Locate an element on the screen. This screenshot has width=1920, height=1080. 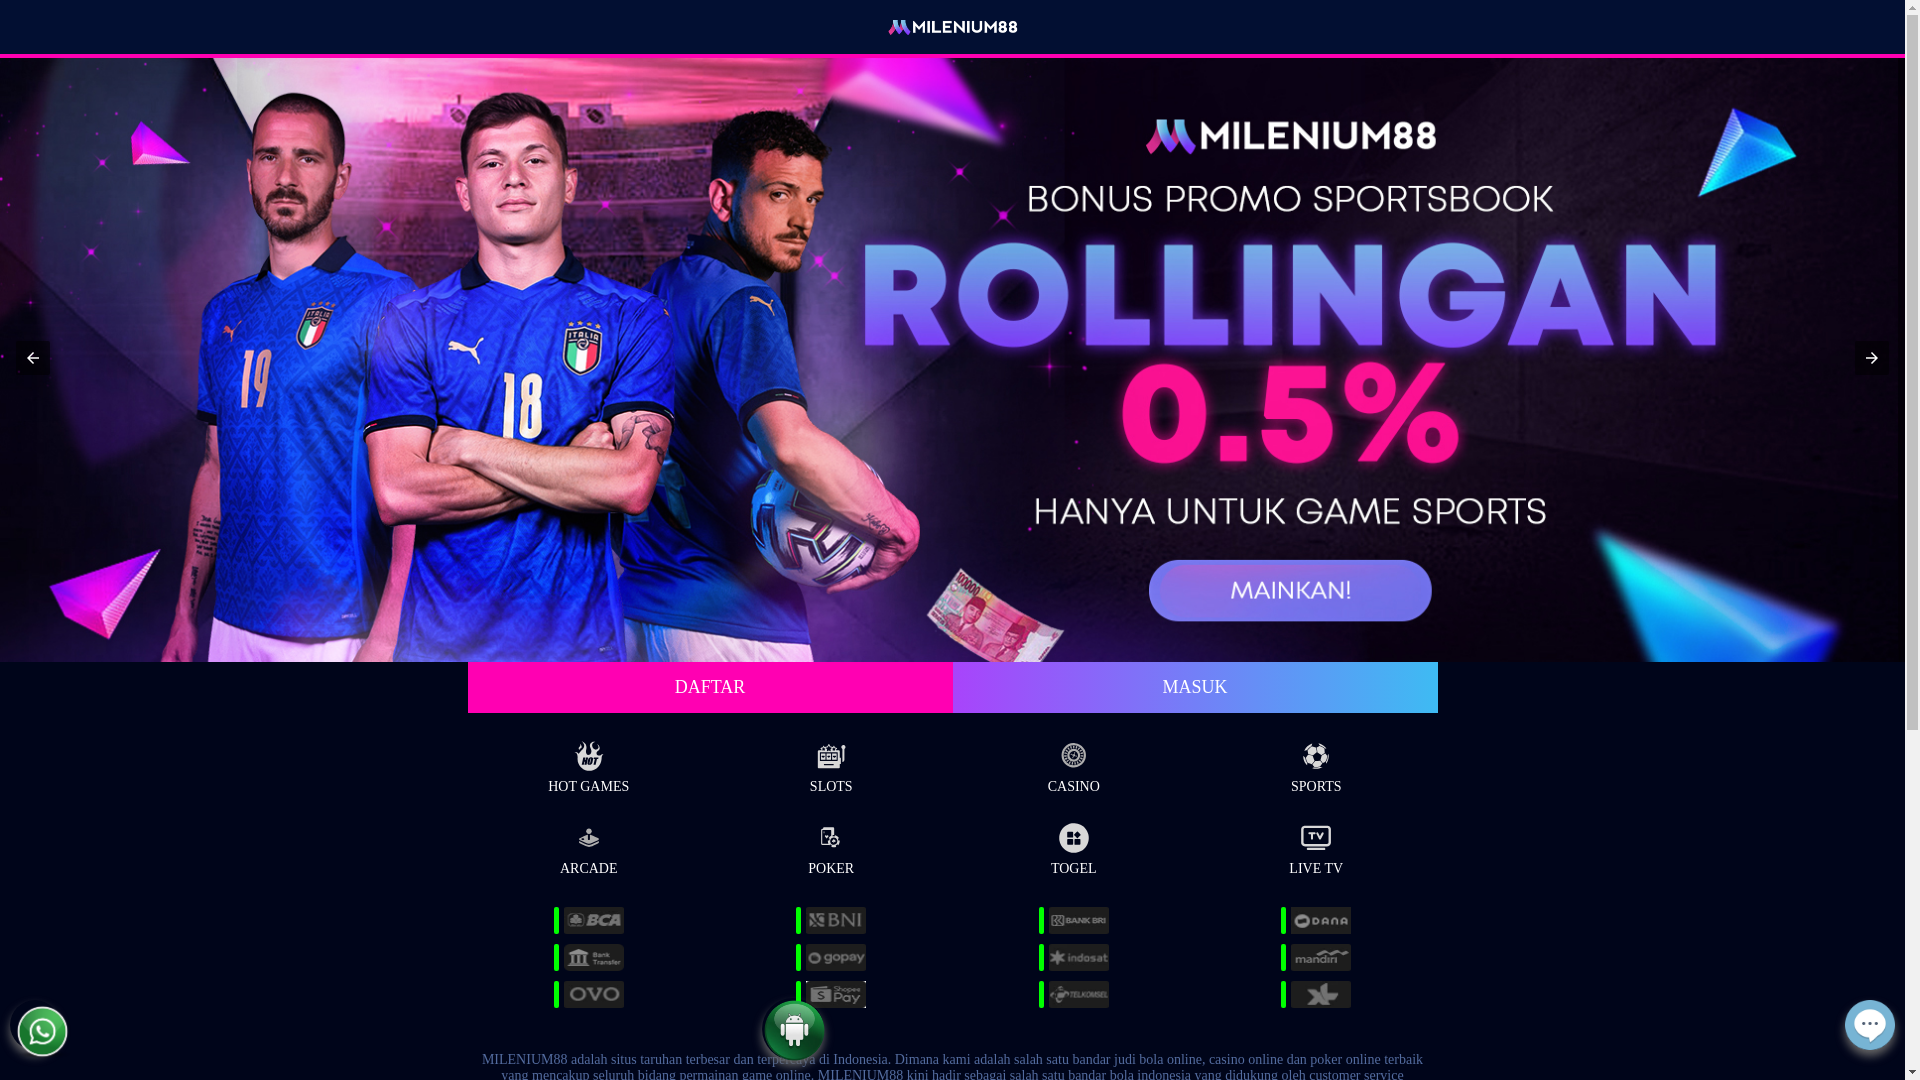
POKER is located at coordinates (832, 846).